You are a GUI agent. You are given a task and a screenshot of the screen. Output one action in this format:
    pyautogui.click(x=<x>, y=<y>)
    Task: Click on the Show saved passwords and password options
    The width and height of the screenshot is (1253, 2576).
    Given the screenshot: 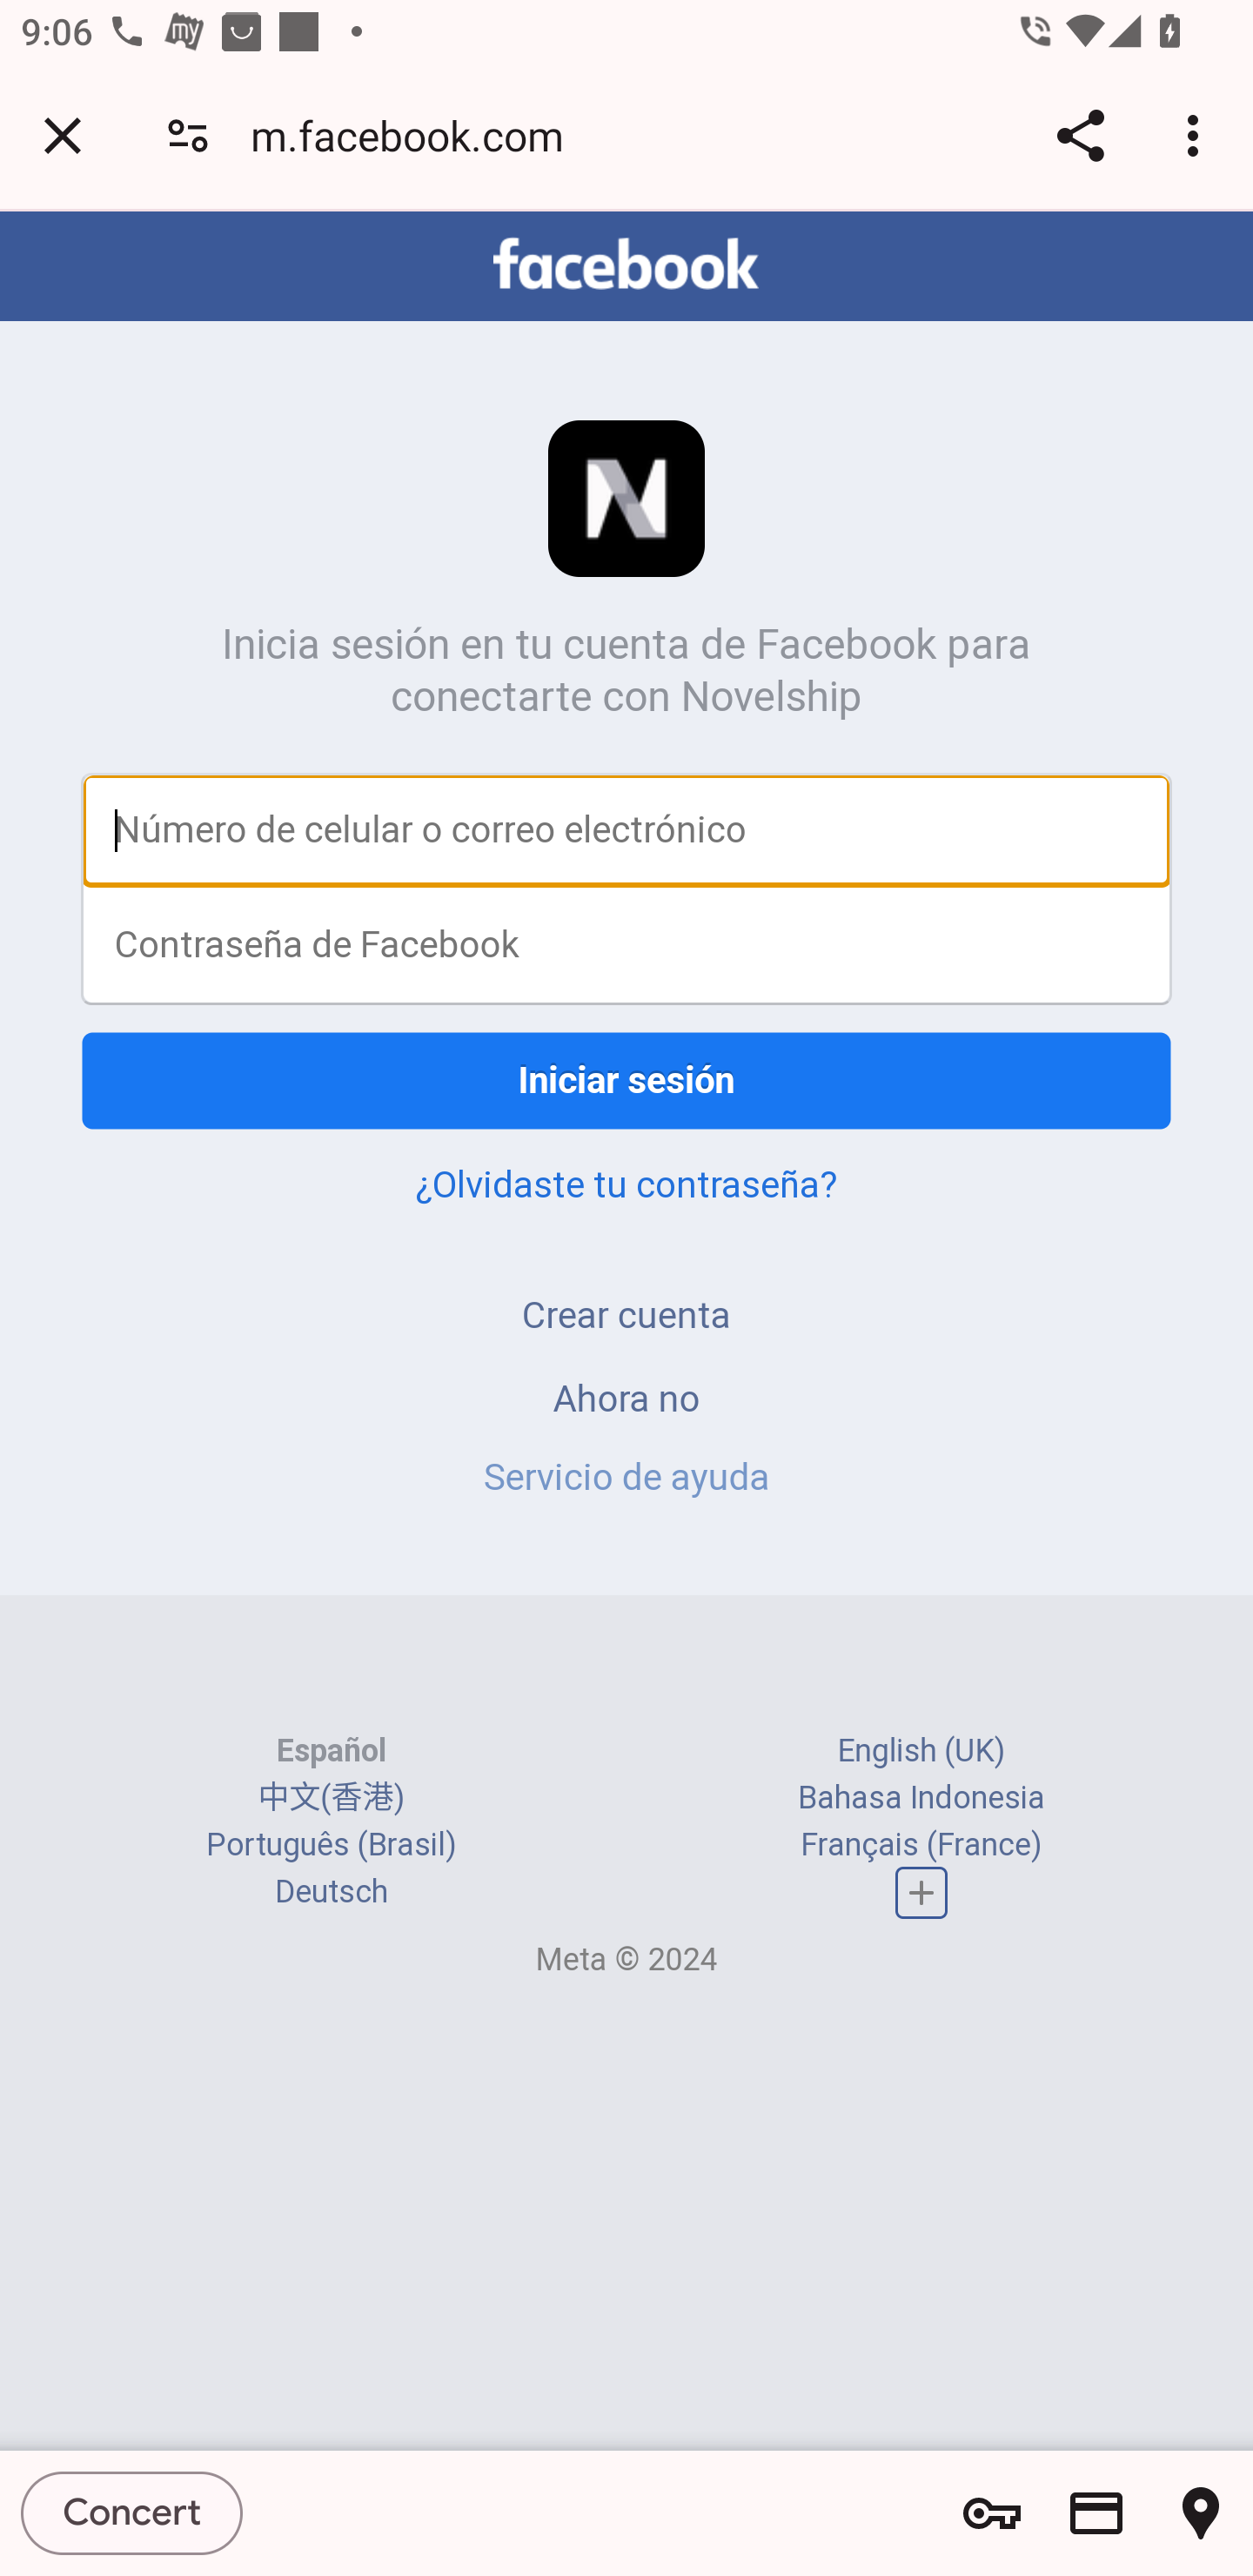 What is the action you would take?
    pyautogui.click(x=992, y=2513)
    